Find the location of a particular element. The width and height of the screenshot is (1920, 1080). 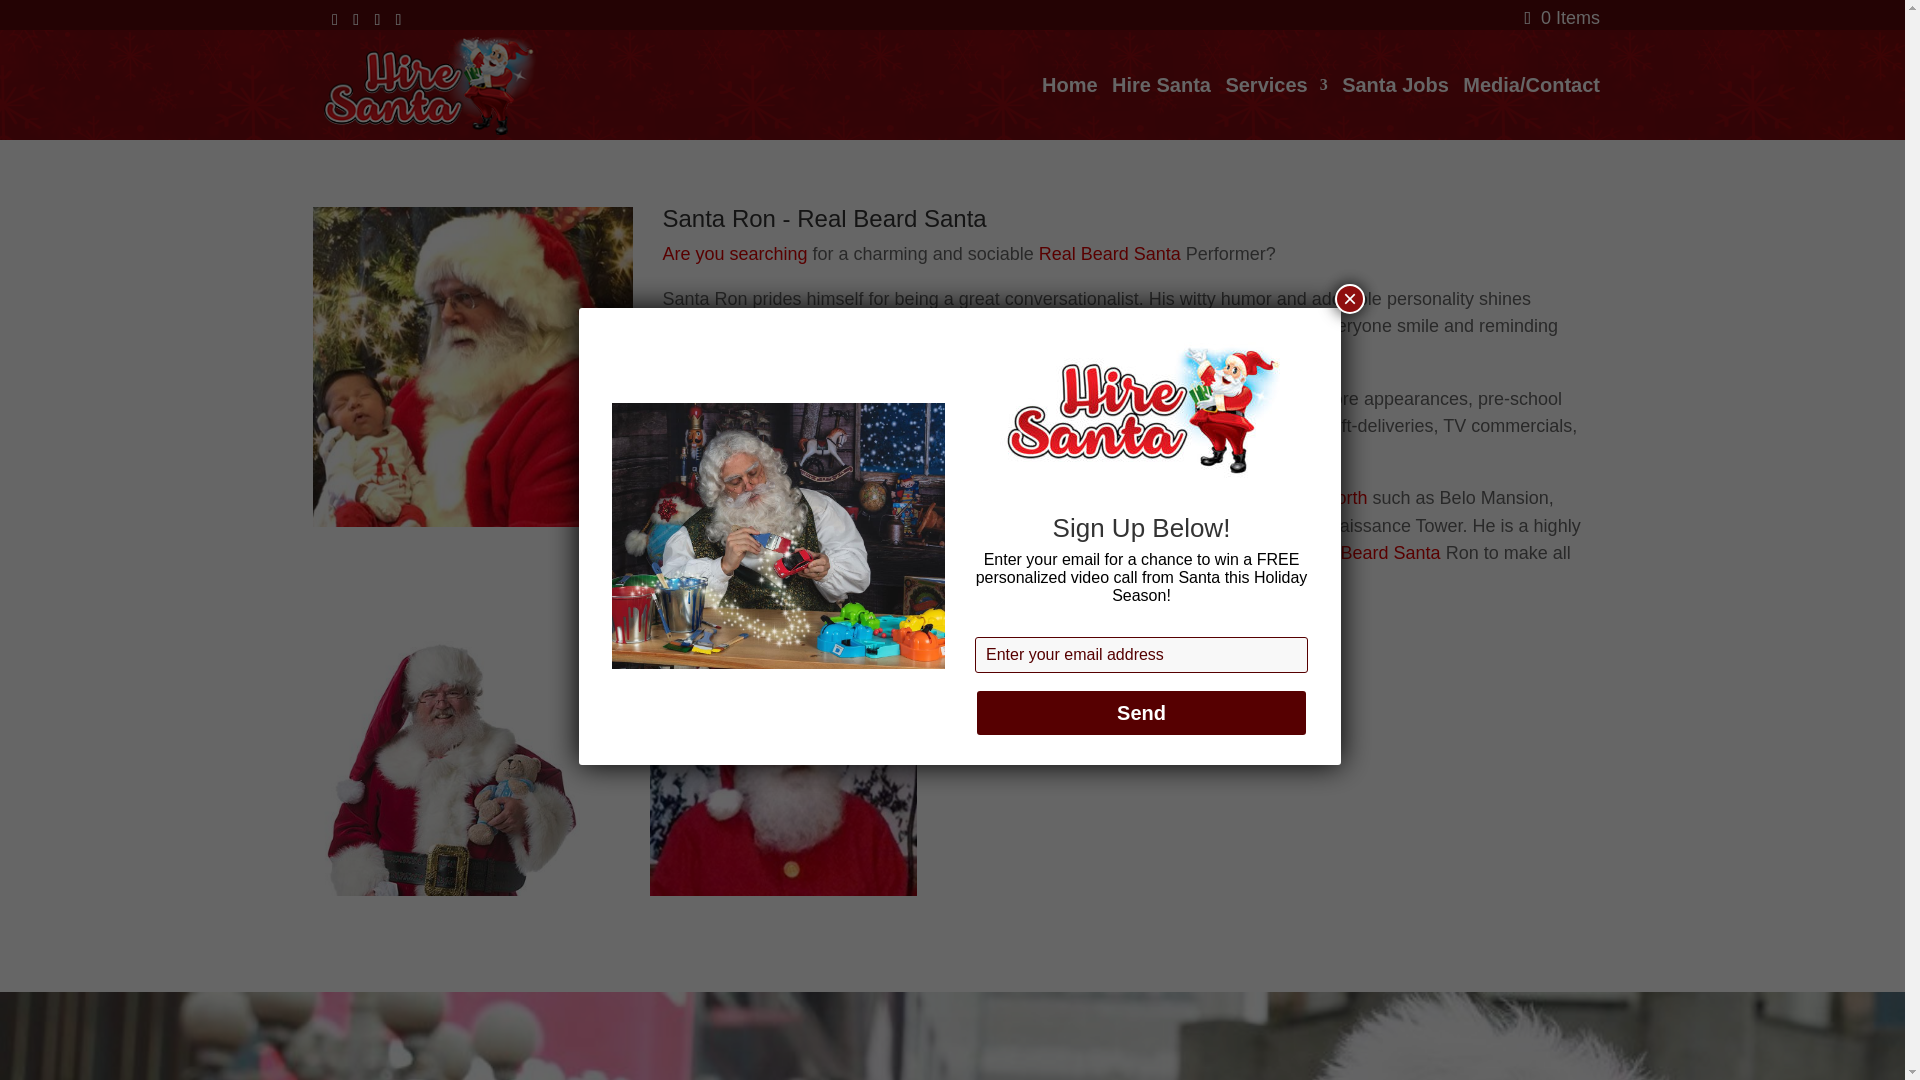

Services is located at coordinates (1275, 108).